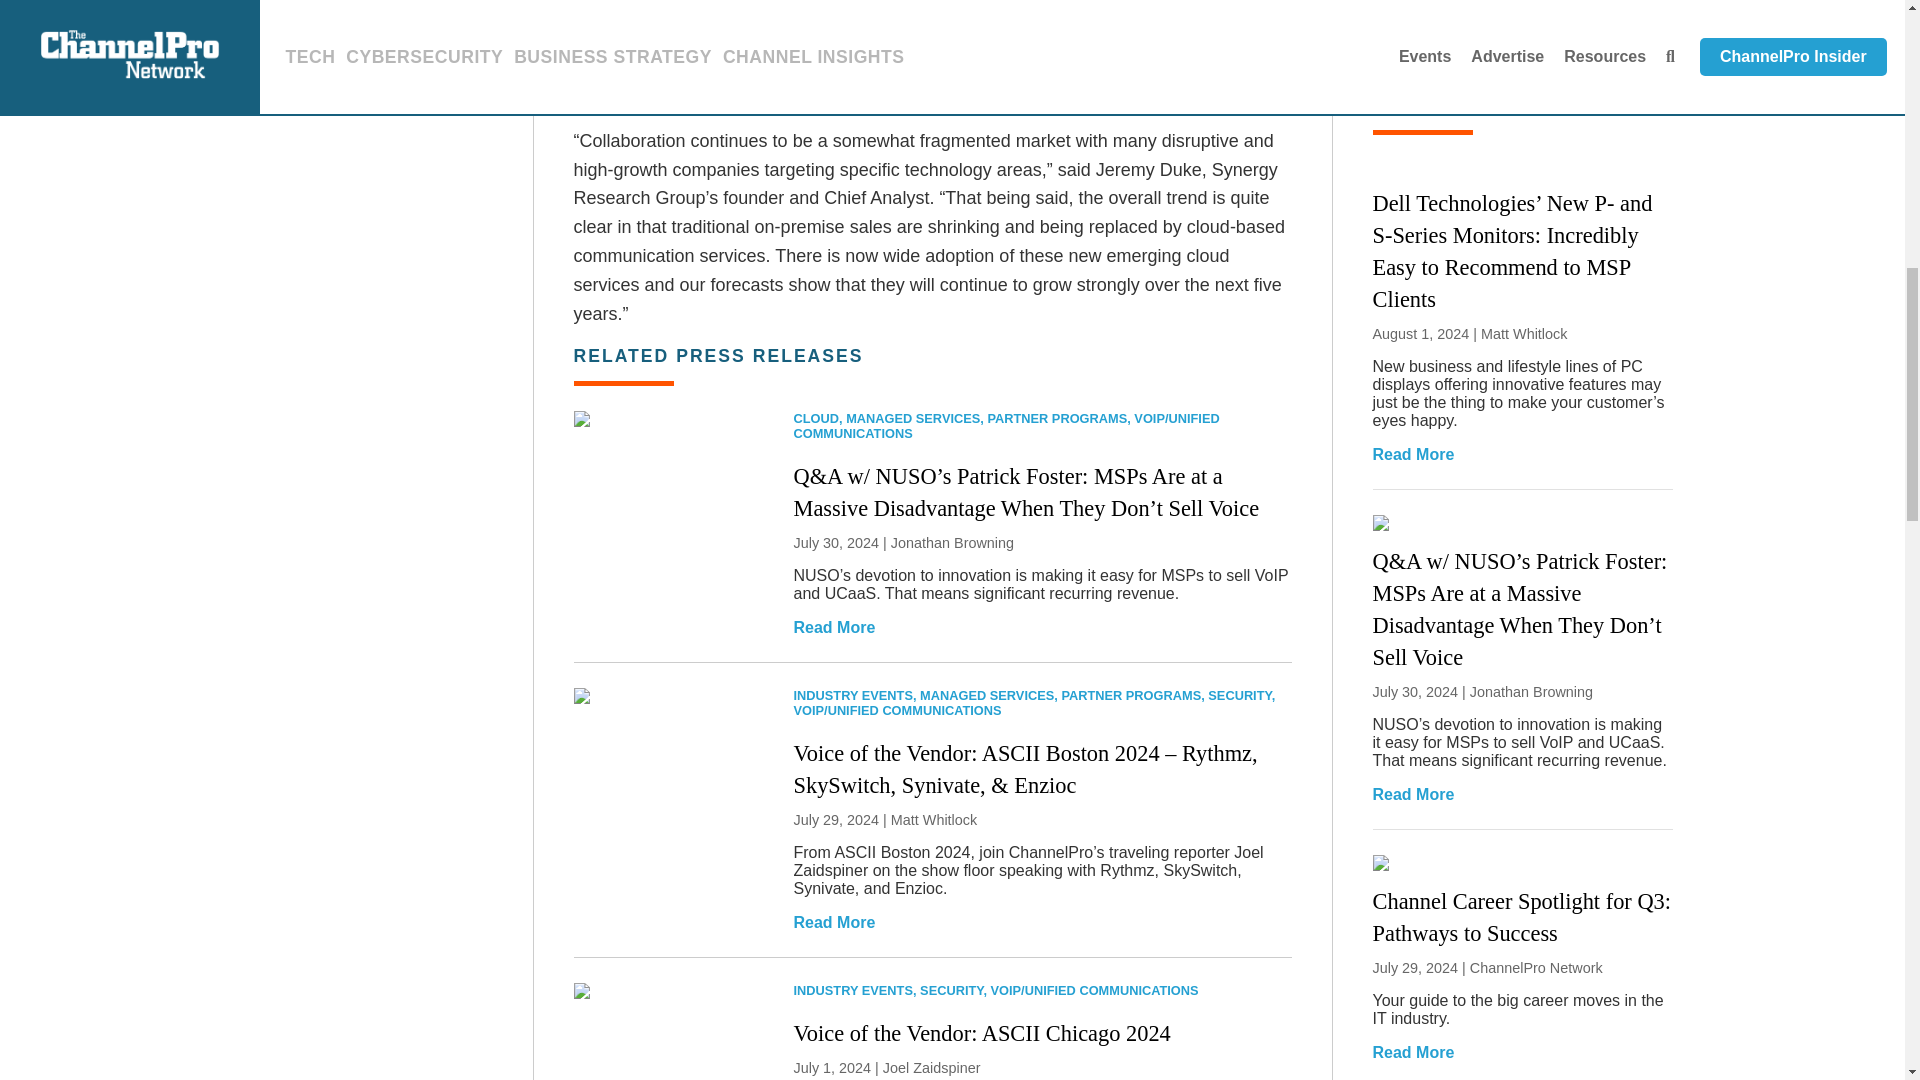  I want to click on Posts by Jonathan Browning, so click(1532, 691).